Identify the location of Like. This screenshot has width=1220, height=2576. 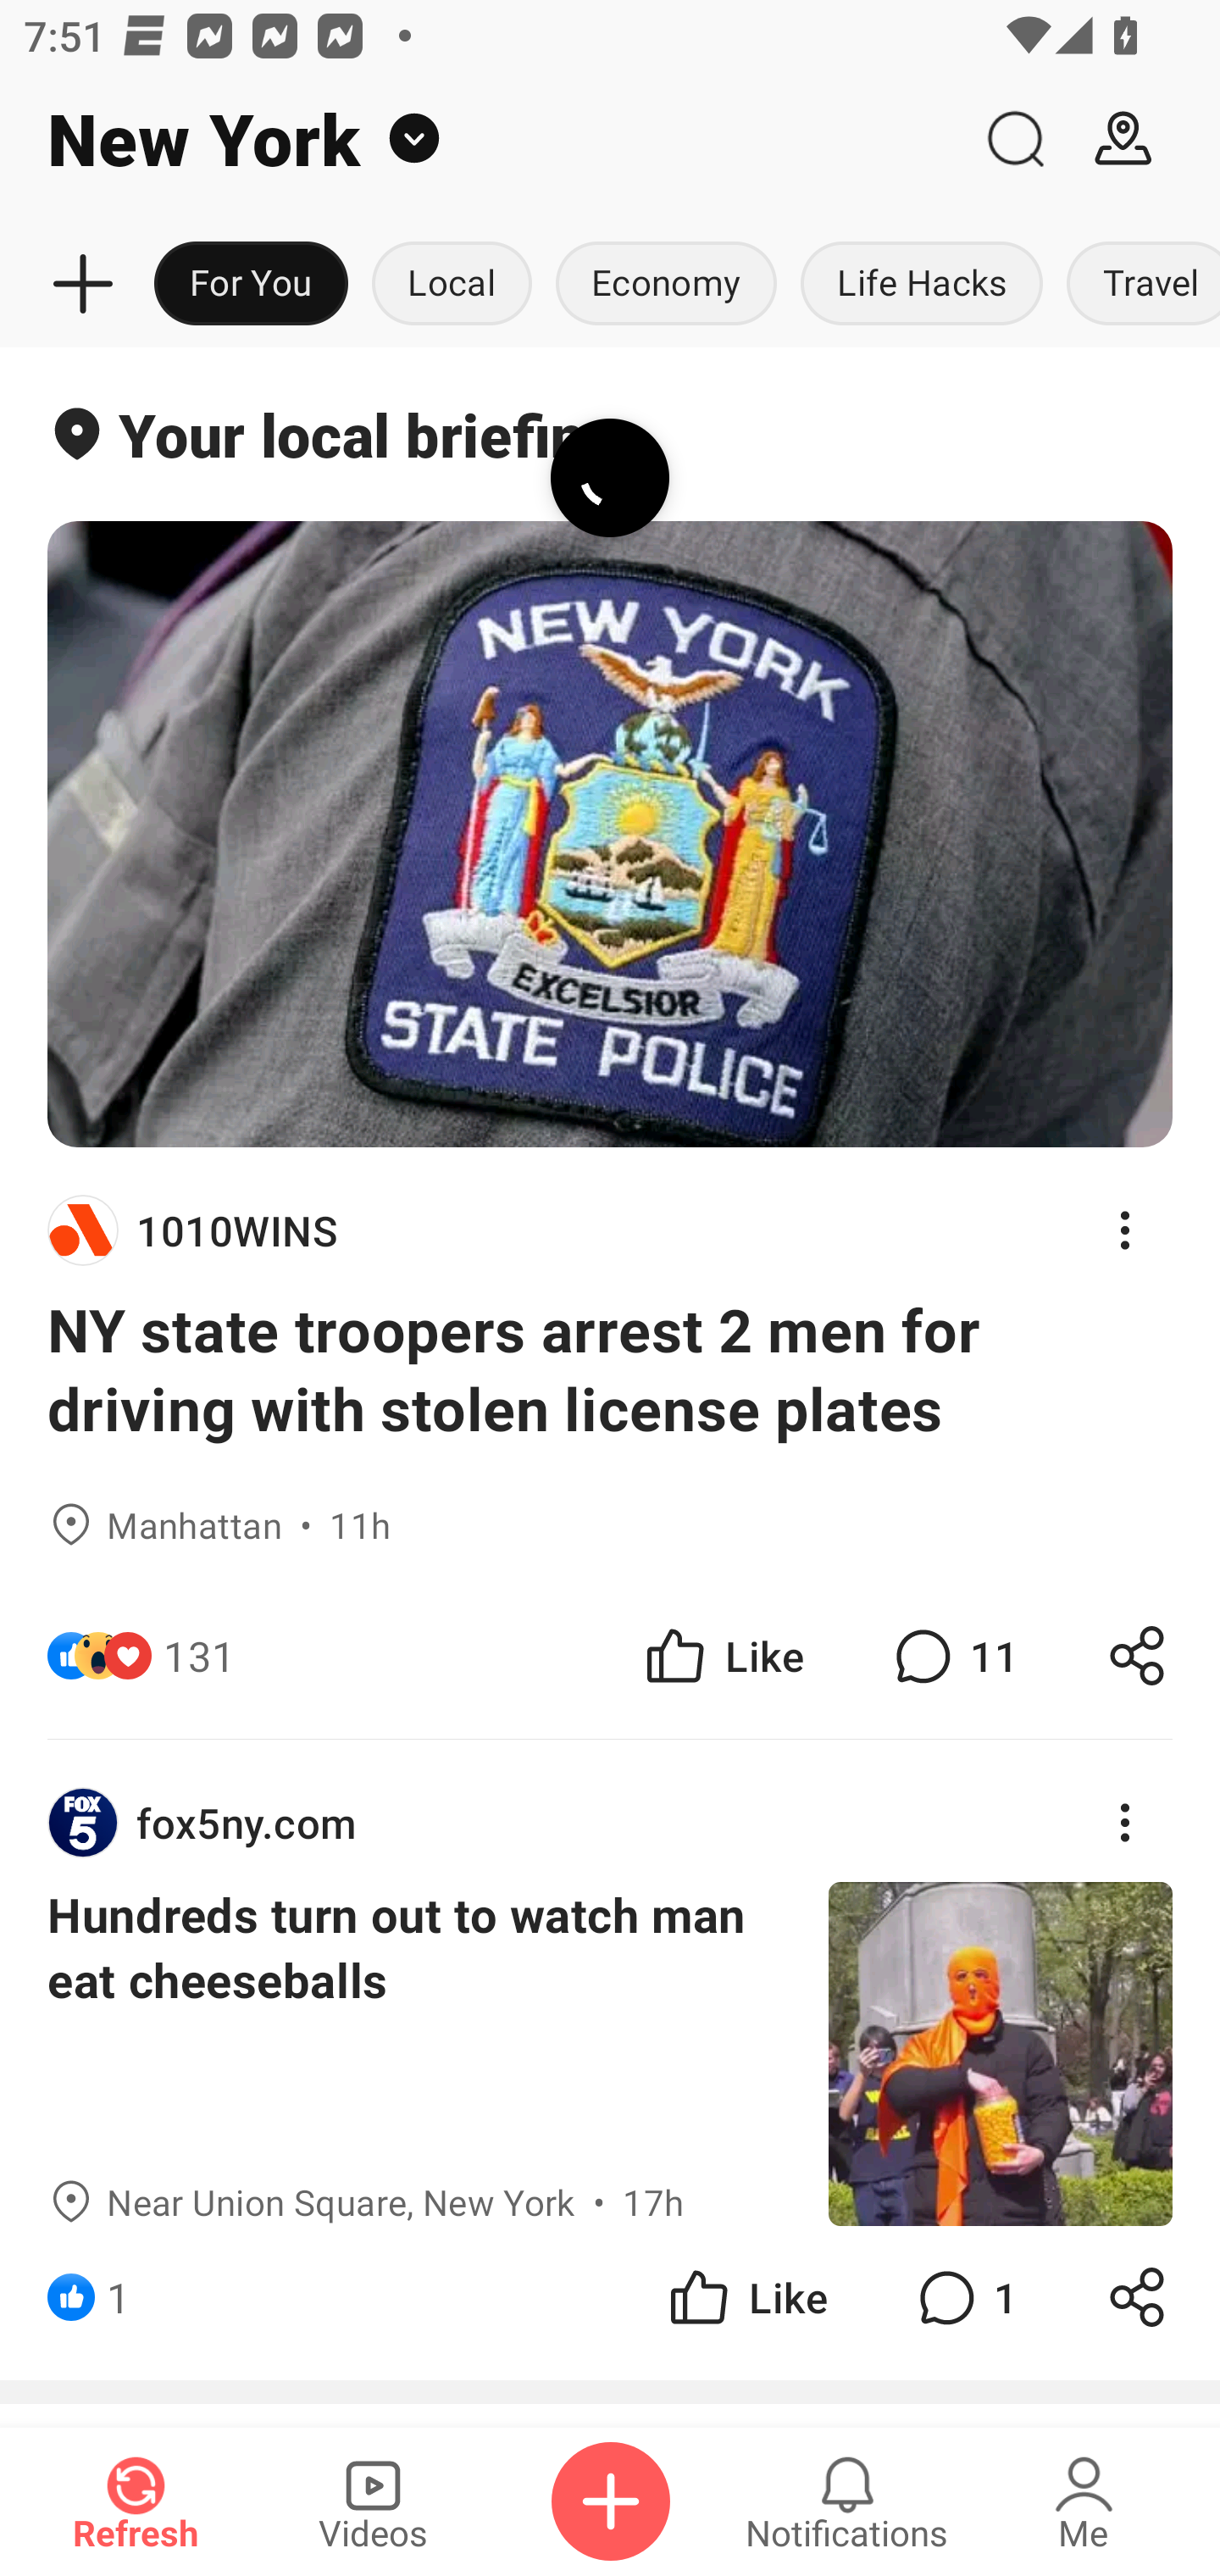
(722, 1654).